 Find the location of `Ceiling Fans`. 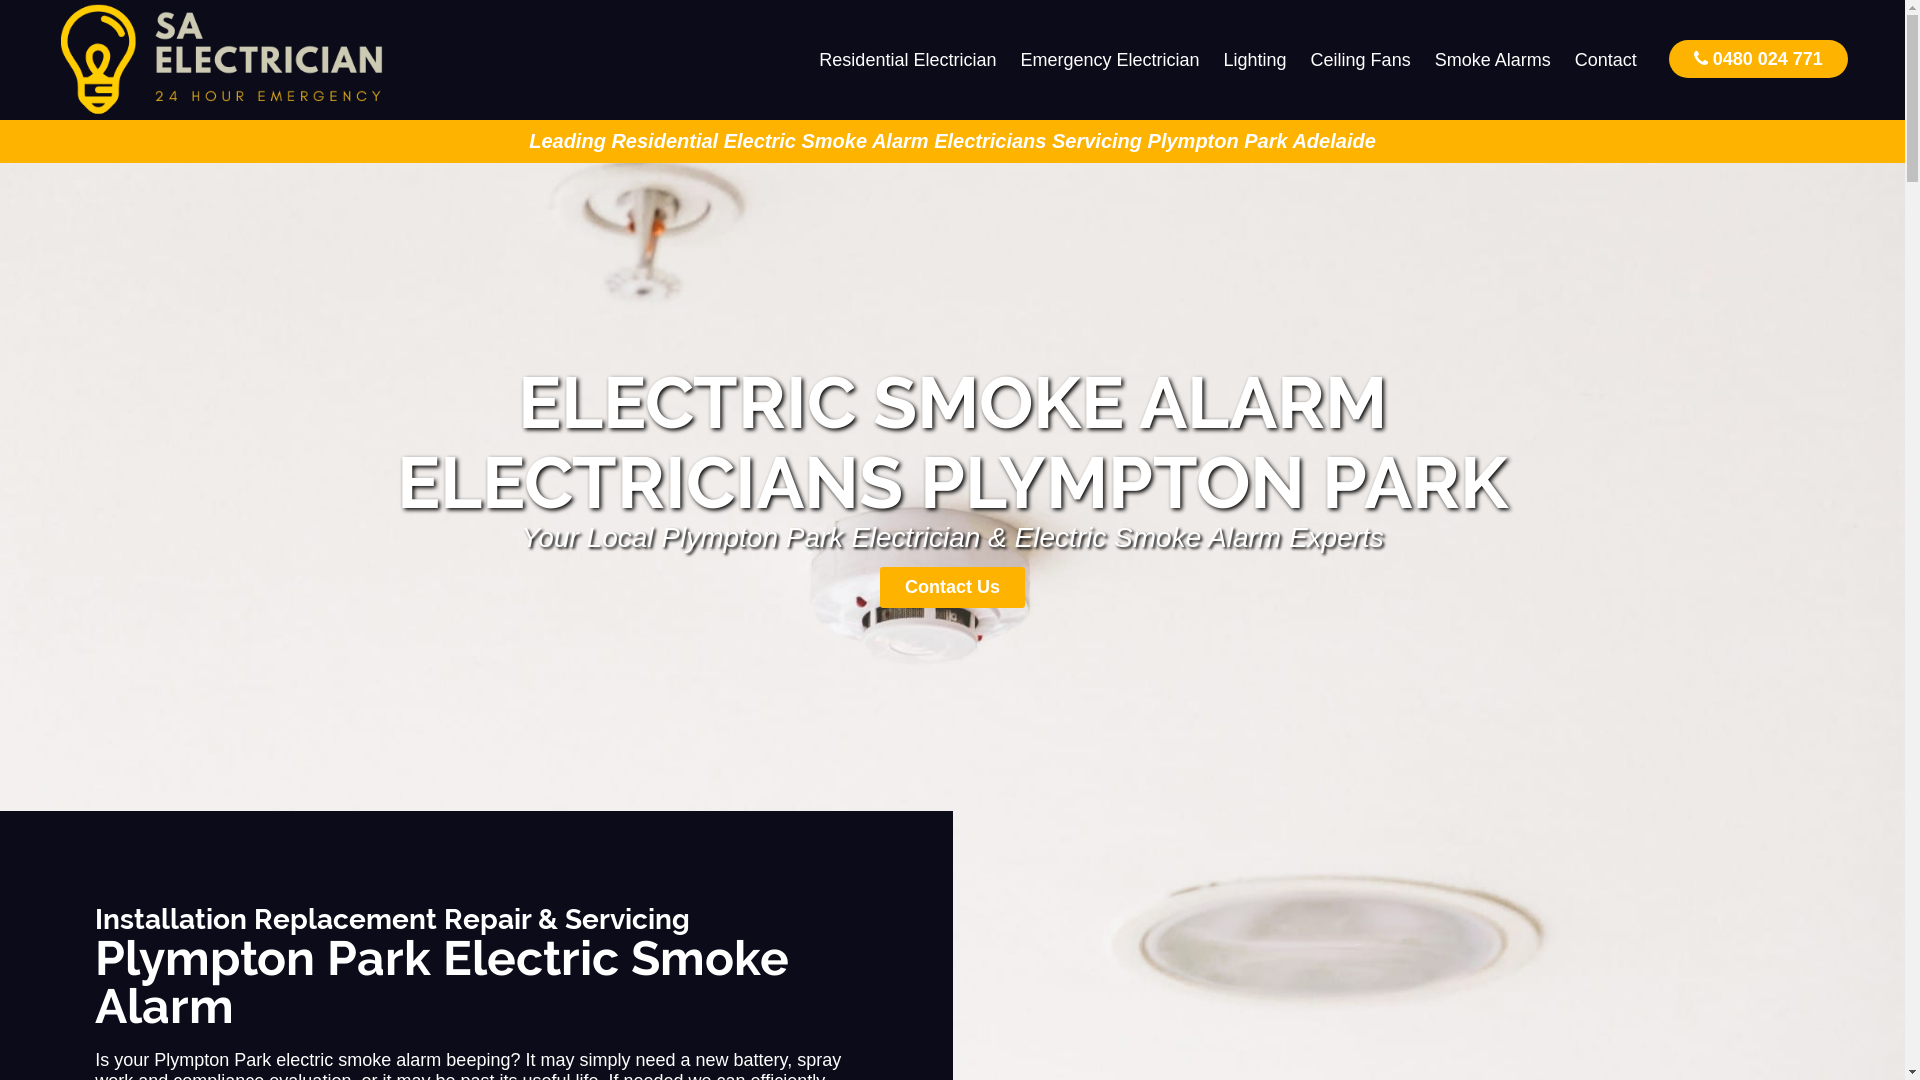

Ceiling Fans is located at coordinates (1361, 60).